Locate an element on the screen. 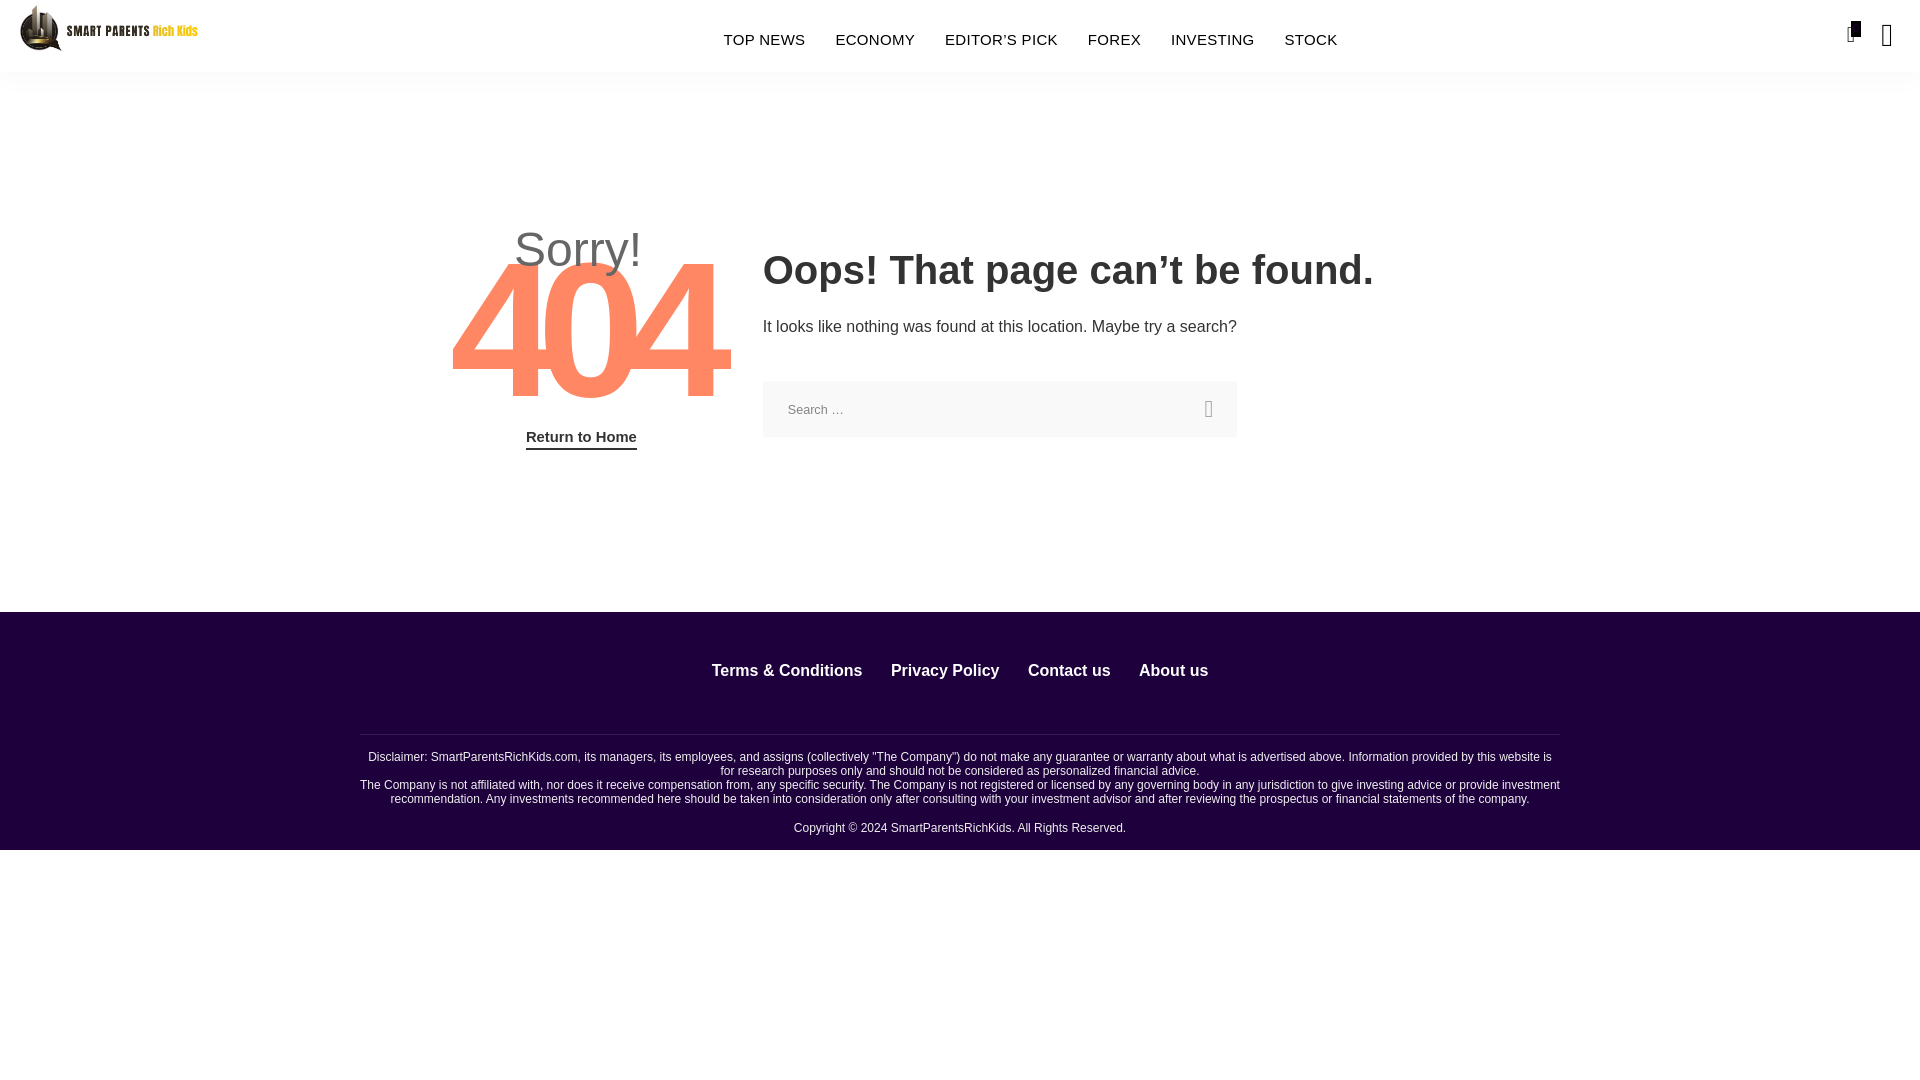 The image size is (1920, 1080). Contact us is located at coordinates (1069, 670).